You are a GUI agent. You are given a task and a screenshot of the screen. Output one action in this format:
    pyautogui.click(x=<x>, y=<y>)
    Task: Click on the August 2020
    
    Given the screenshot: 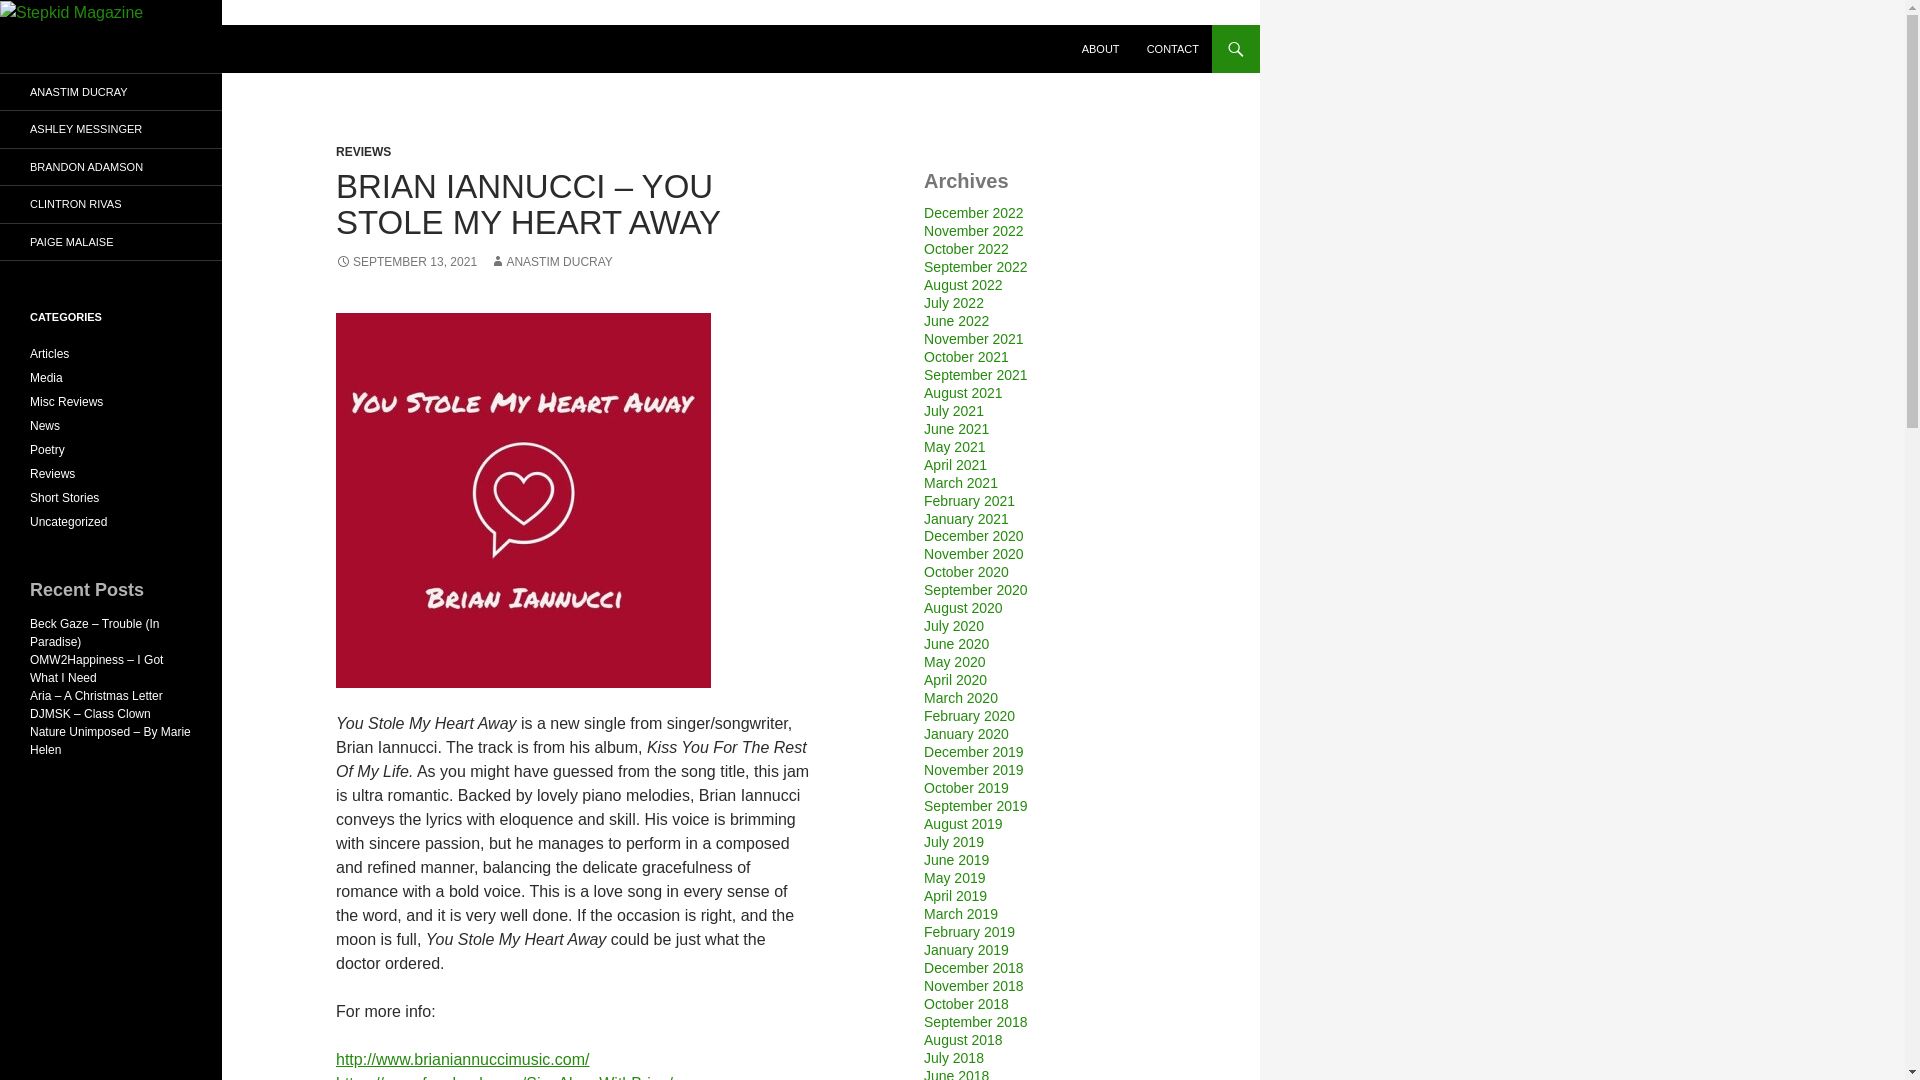 What is the action you would take?
    pyautogui.click(x=962, y=608)
    